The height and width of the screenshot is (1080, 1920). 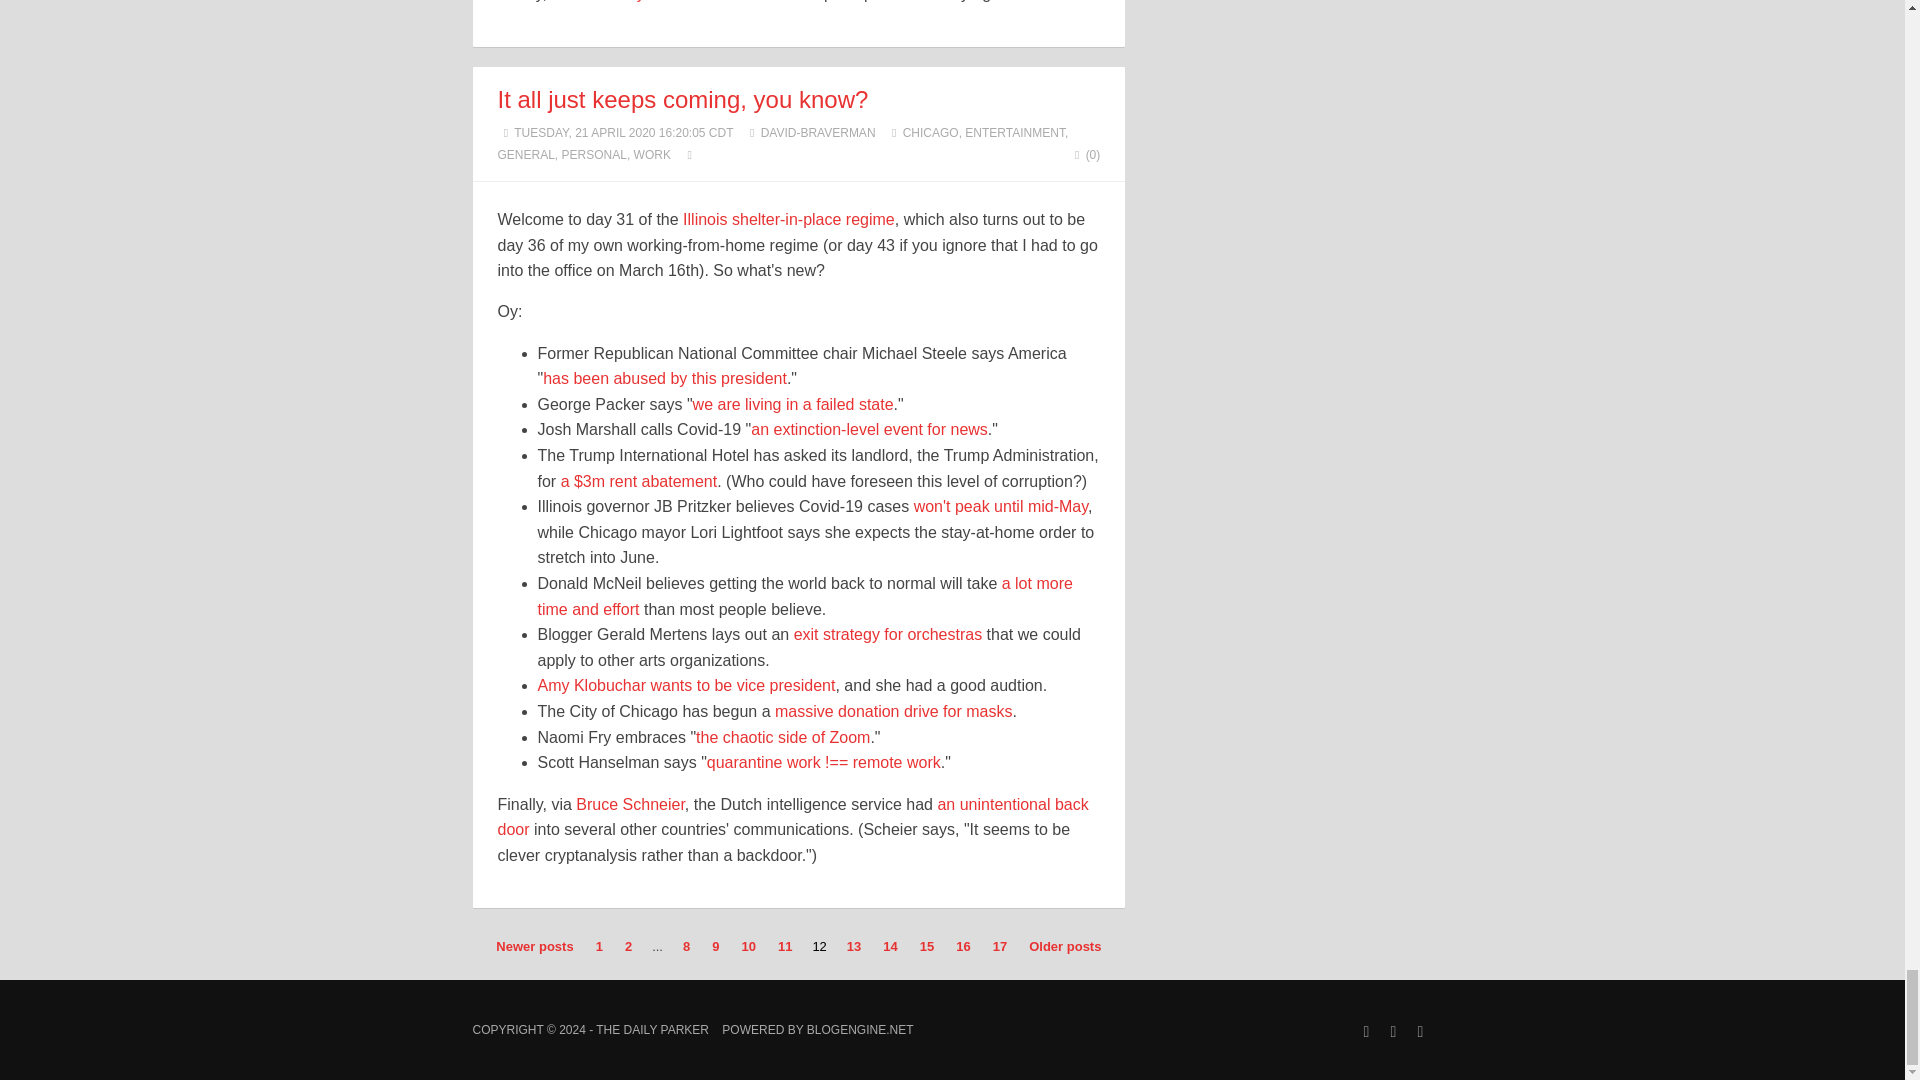 I want to click on Open a map of the location where this post was written, so click(x=690, y=154).